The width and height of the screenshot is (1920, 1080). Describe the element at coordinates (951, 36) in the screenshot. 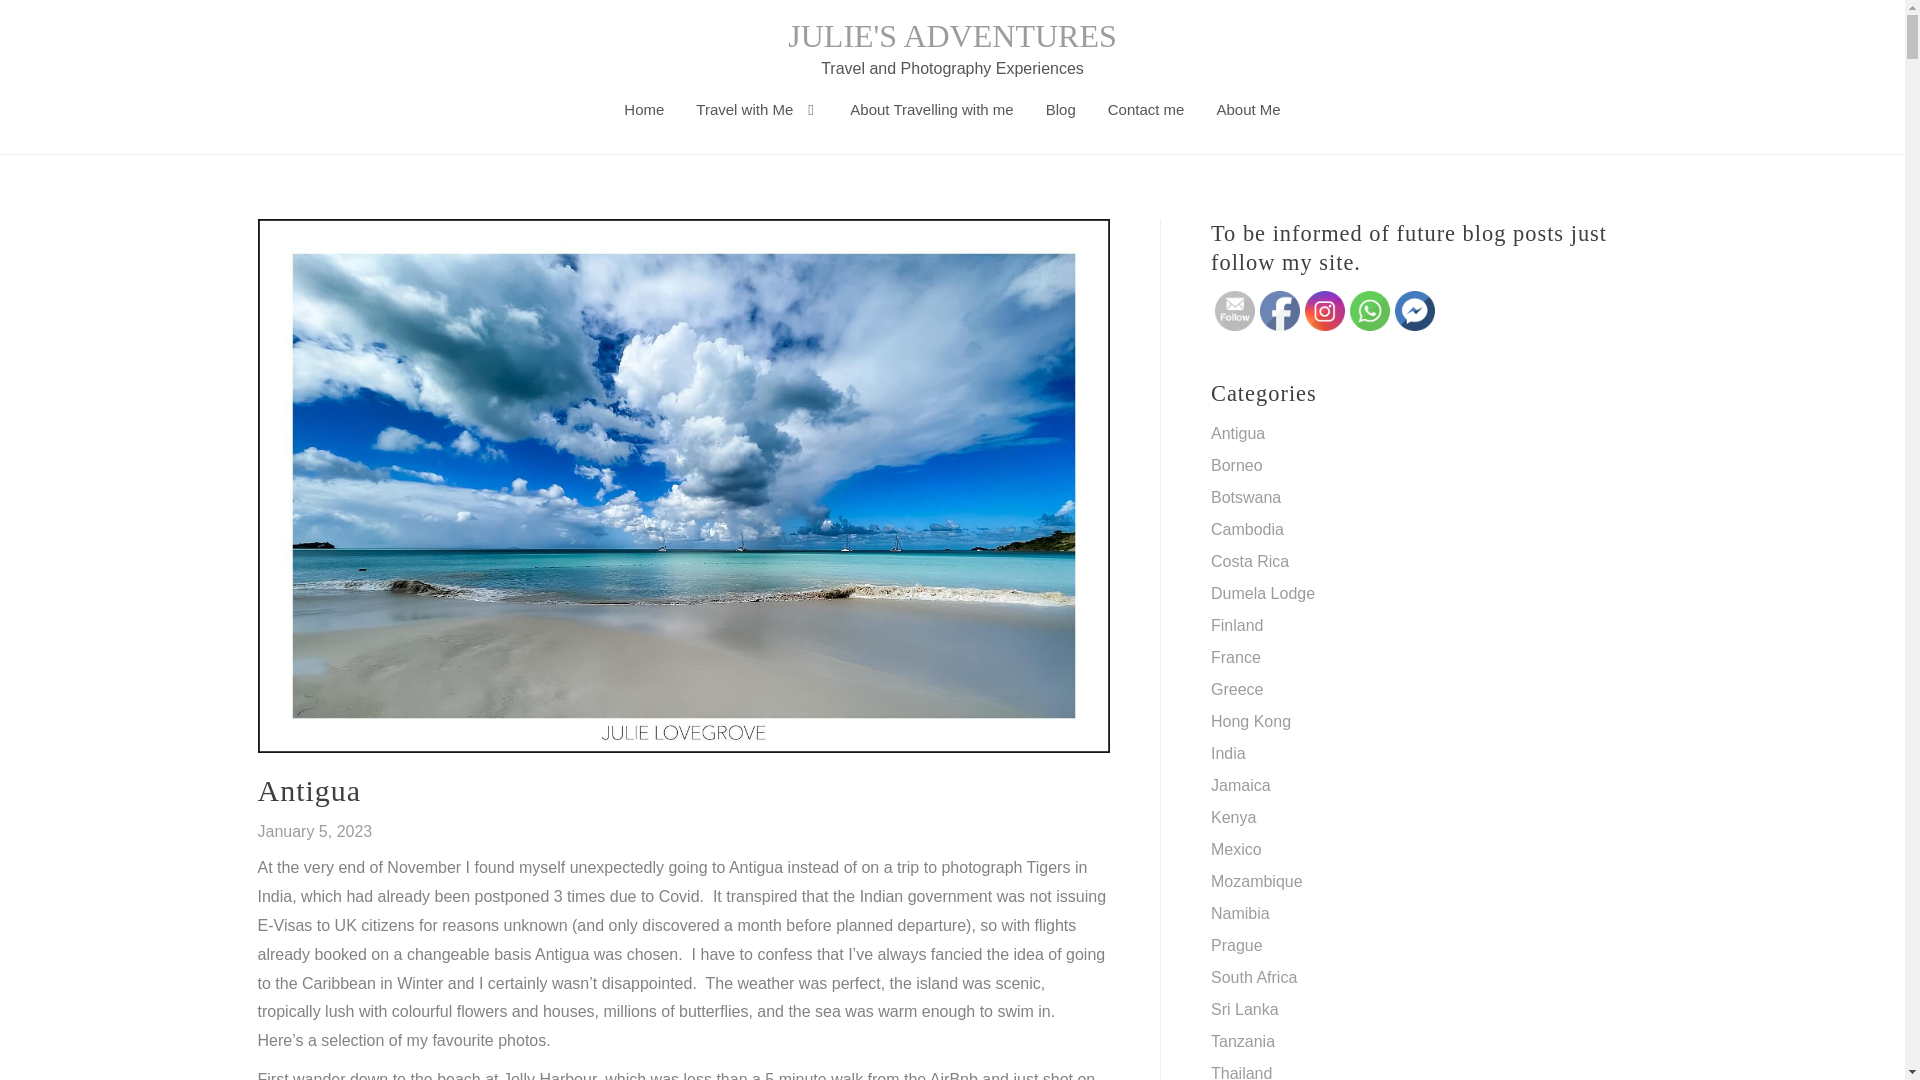

I see `JULIE'S ADVENTURES` at that location.